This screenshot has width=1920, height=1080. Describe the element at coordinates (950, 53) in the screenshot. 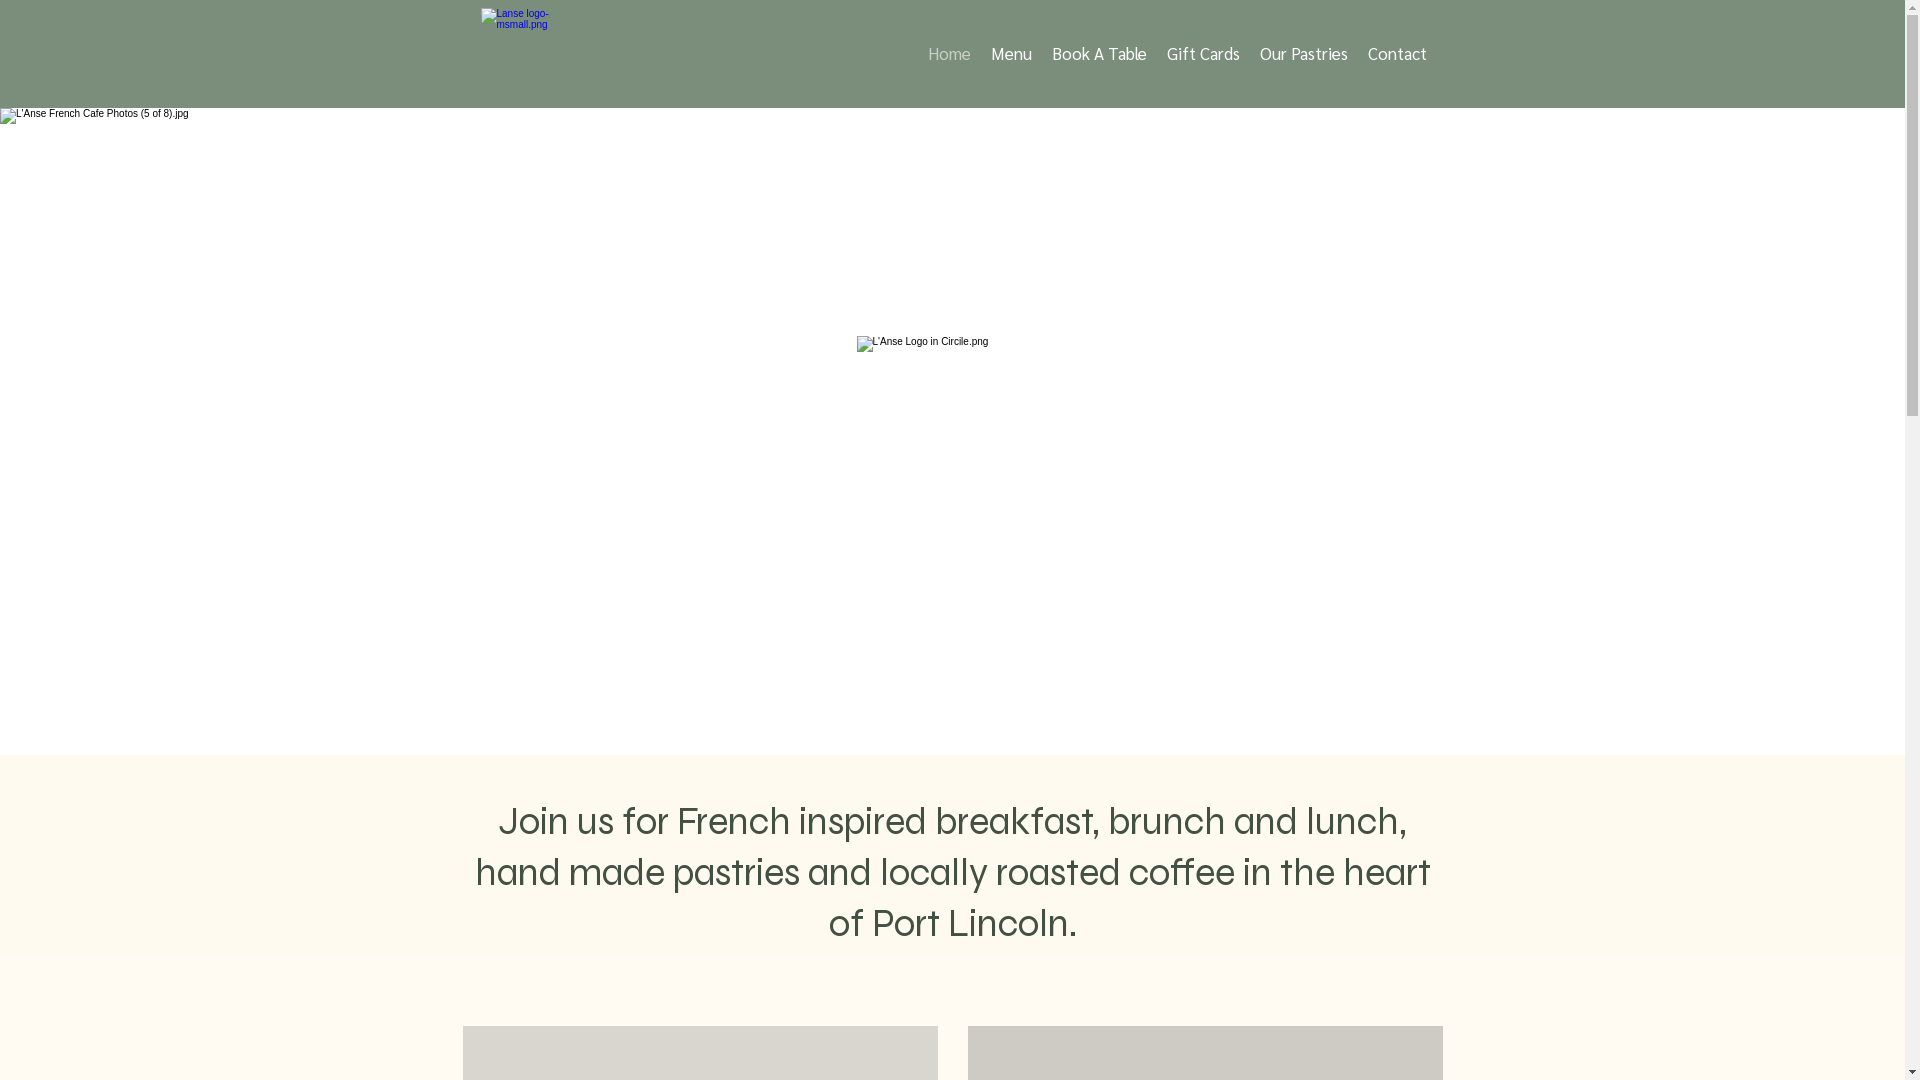

I see `Home` at that location.